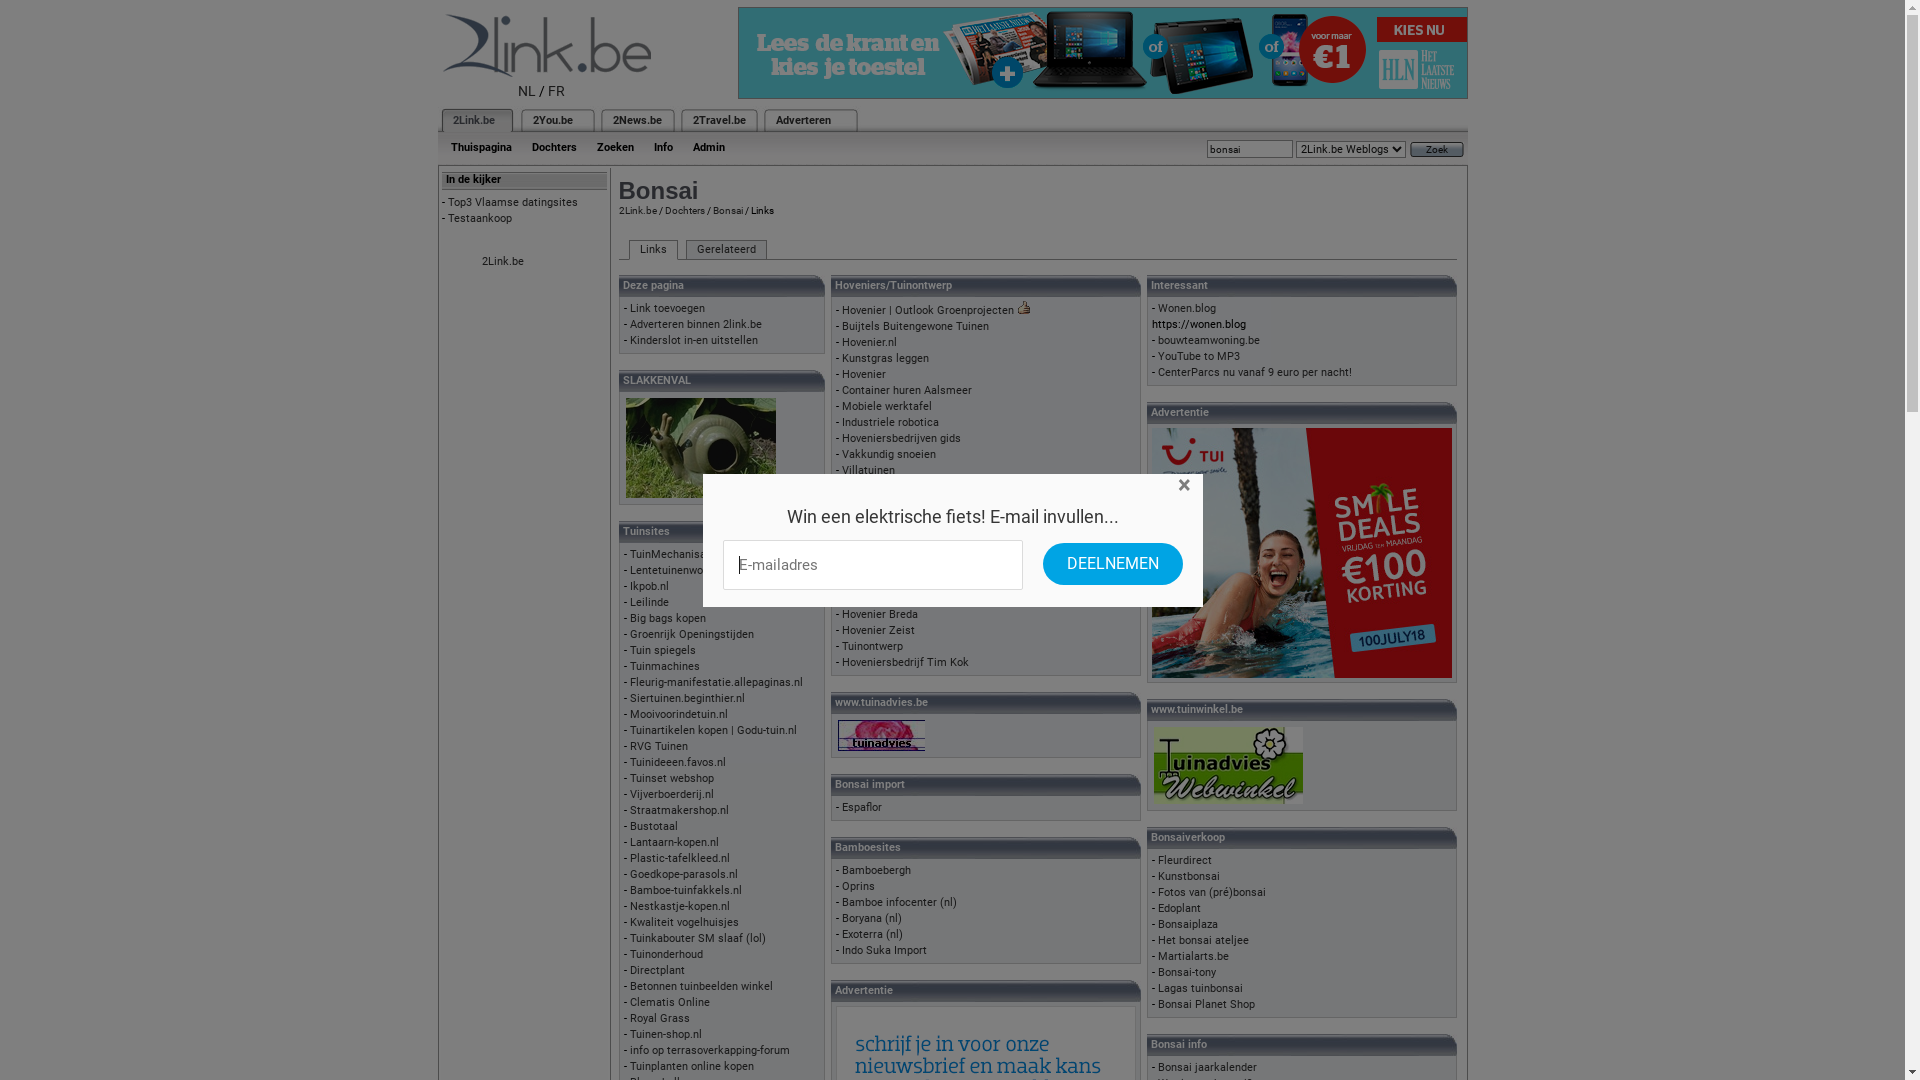 The height and width of the screenshot is (1080, 1920). Describe the element at coordinates (916, 326) in the screenshot. I see `Buijtels Buitengewone Tuinen` at that location.